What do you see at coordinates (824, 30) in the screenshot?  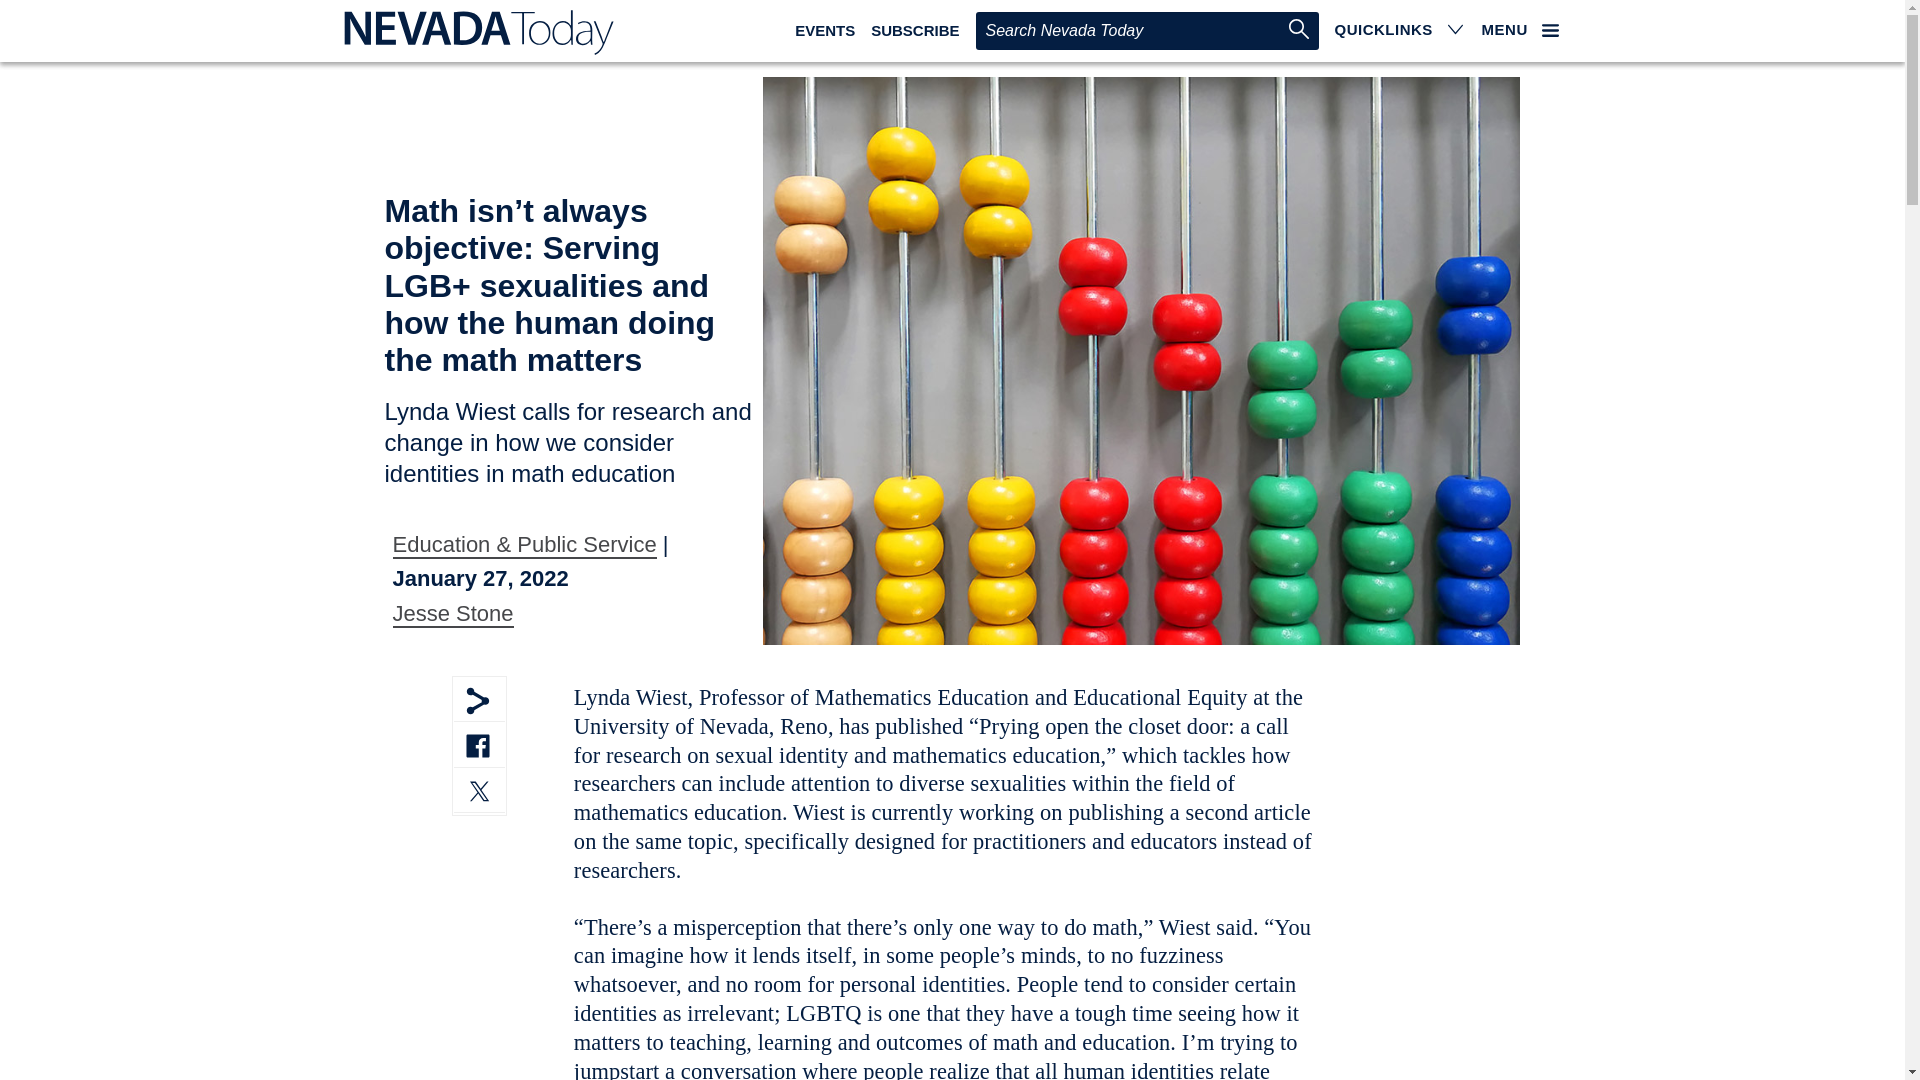 I see `EVENTS` at bounding box center [824, 30].